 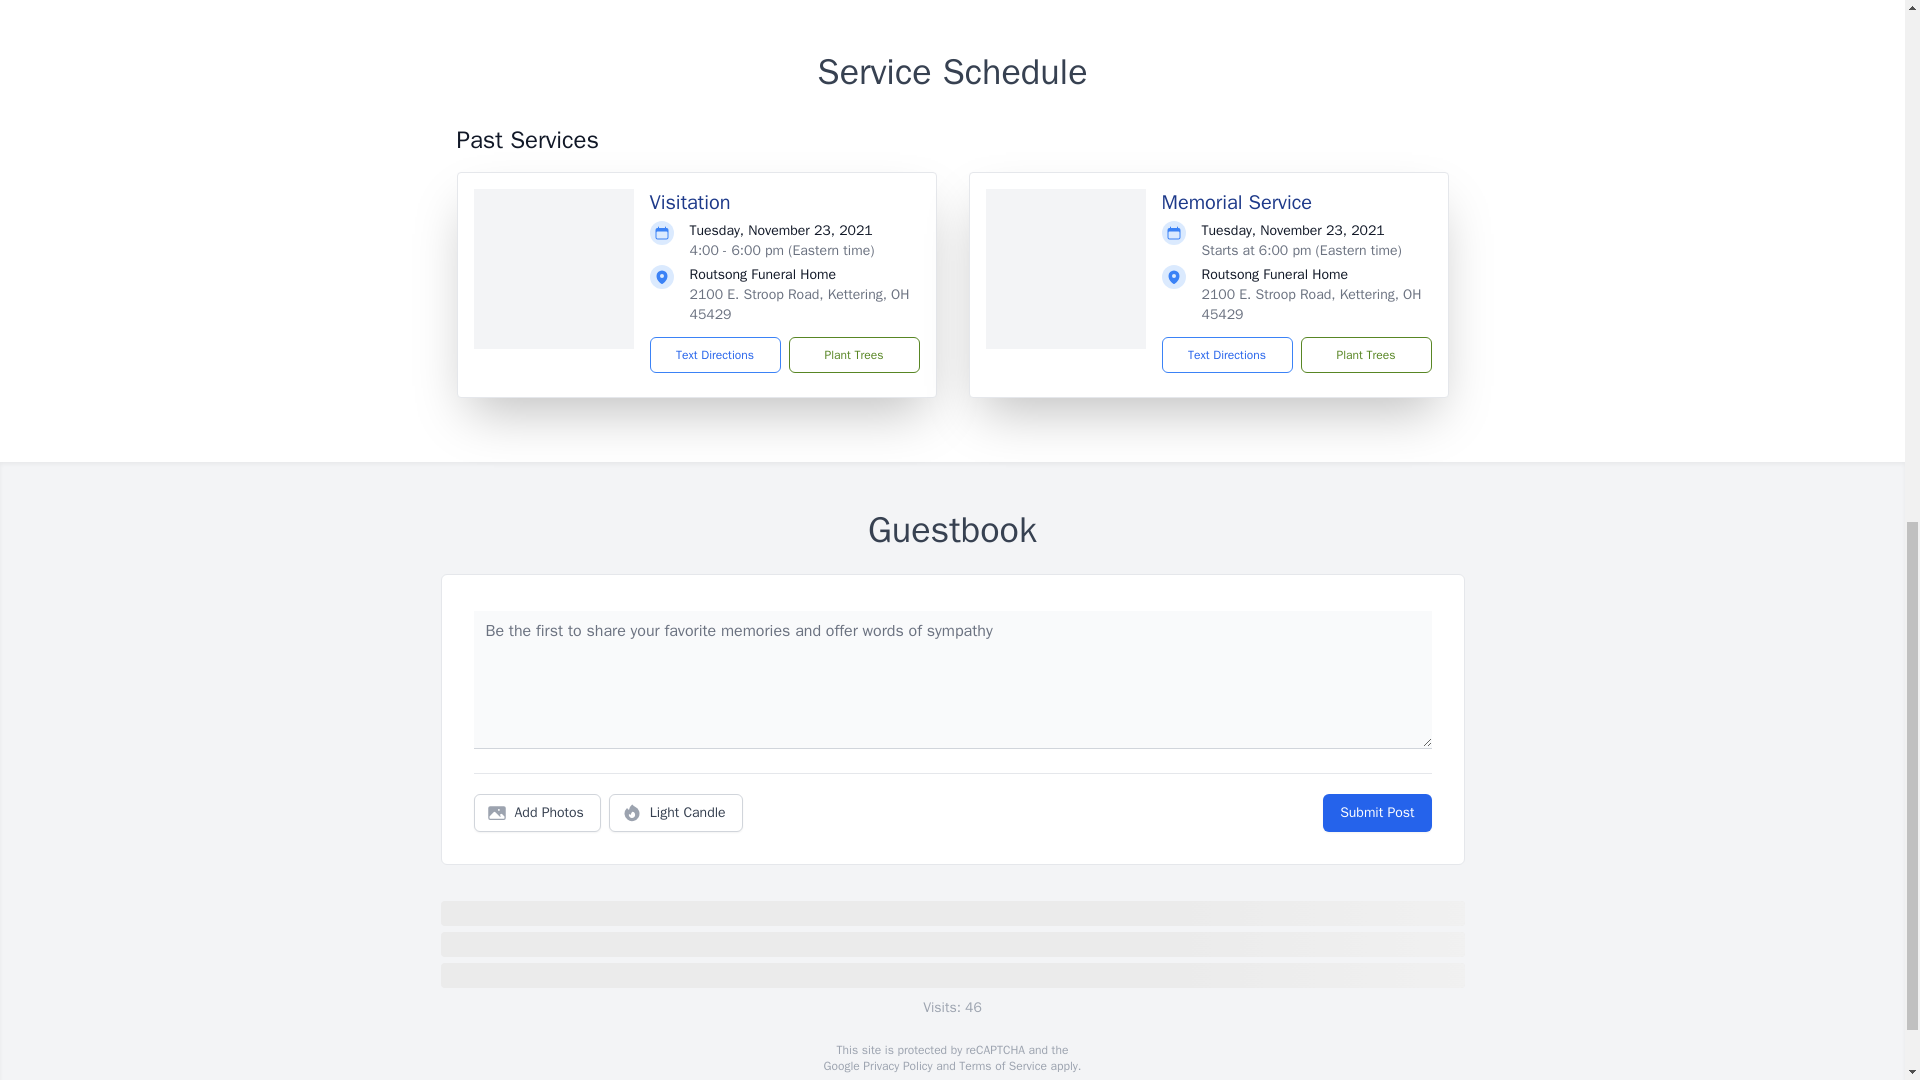 I want to click on Submit Post, so click(x=1376, y=812).